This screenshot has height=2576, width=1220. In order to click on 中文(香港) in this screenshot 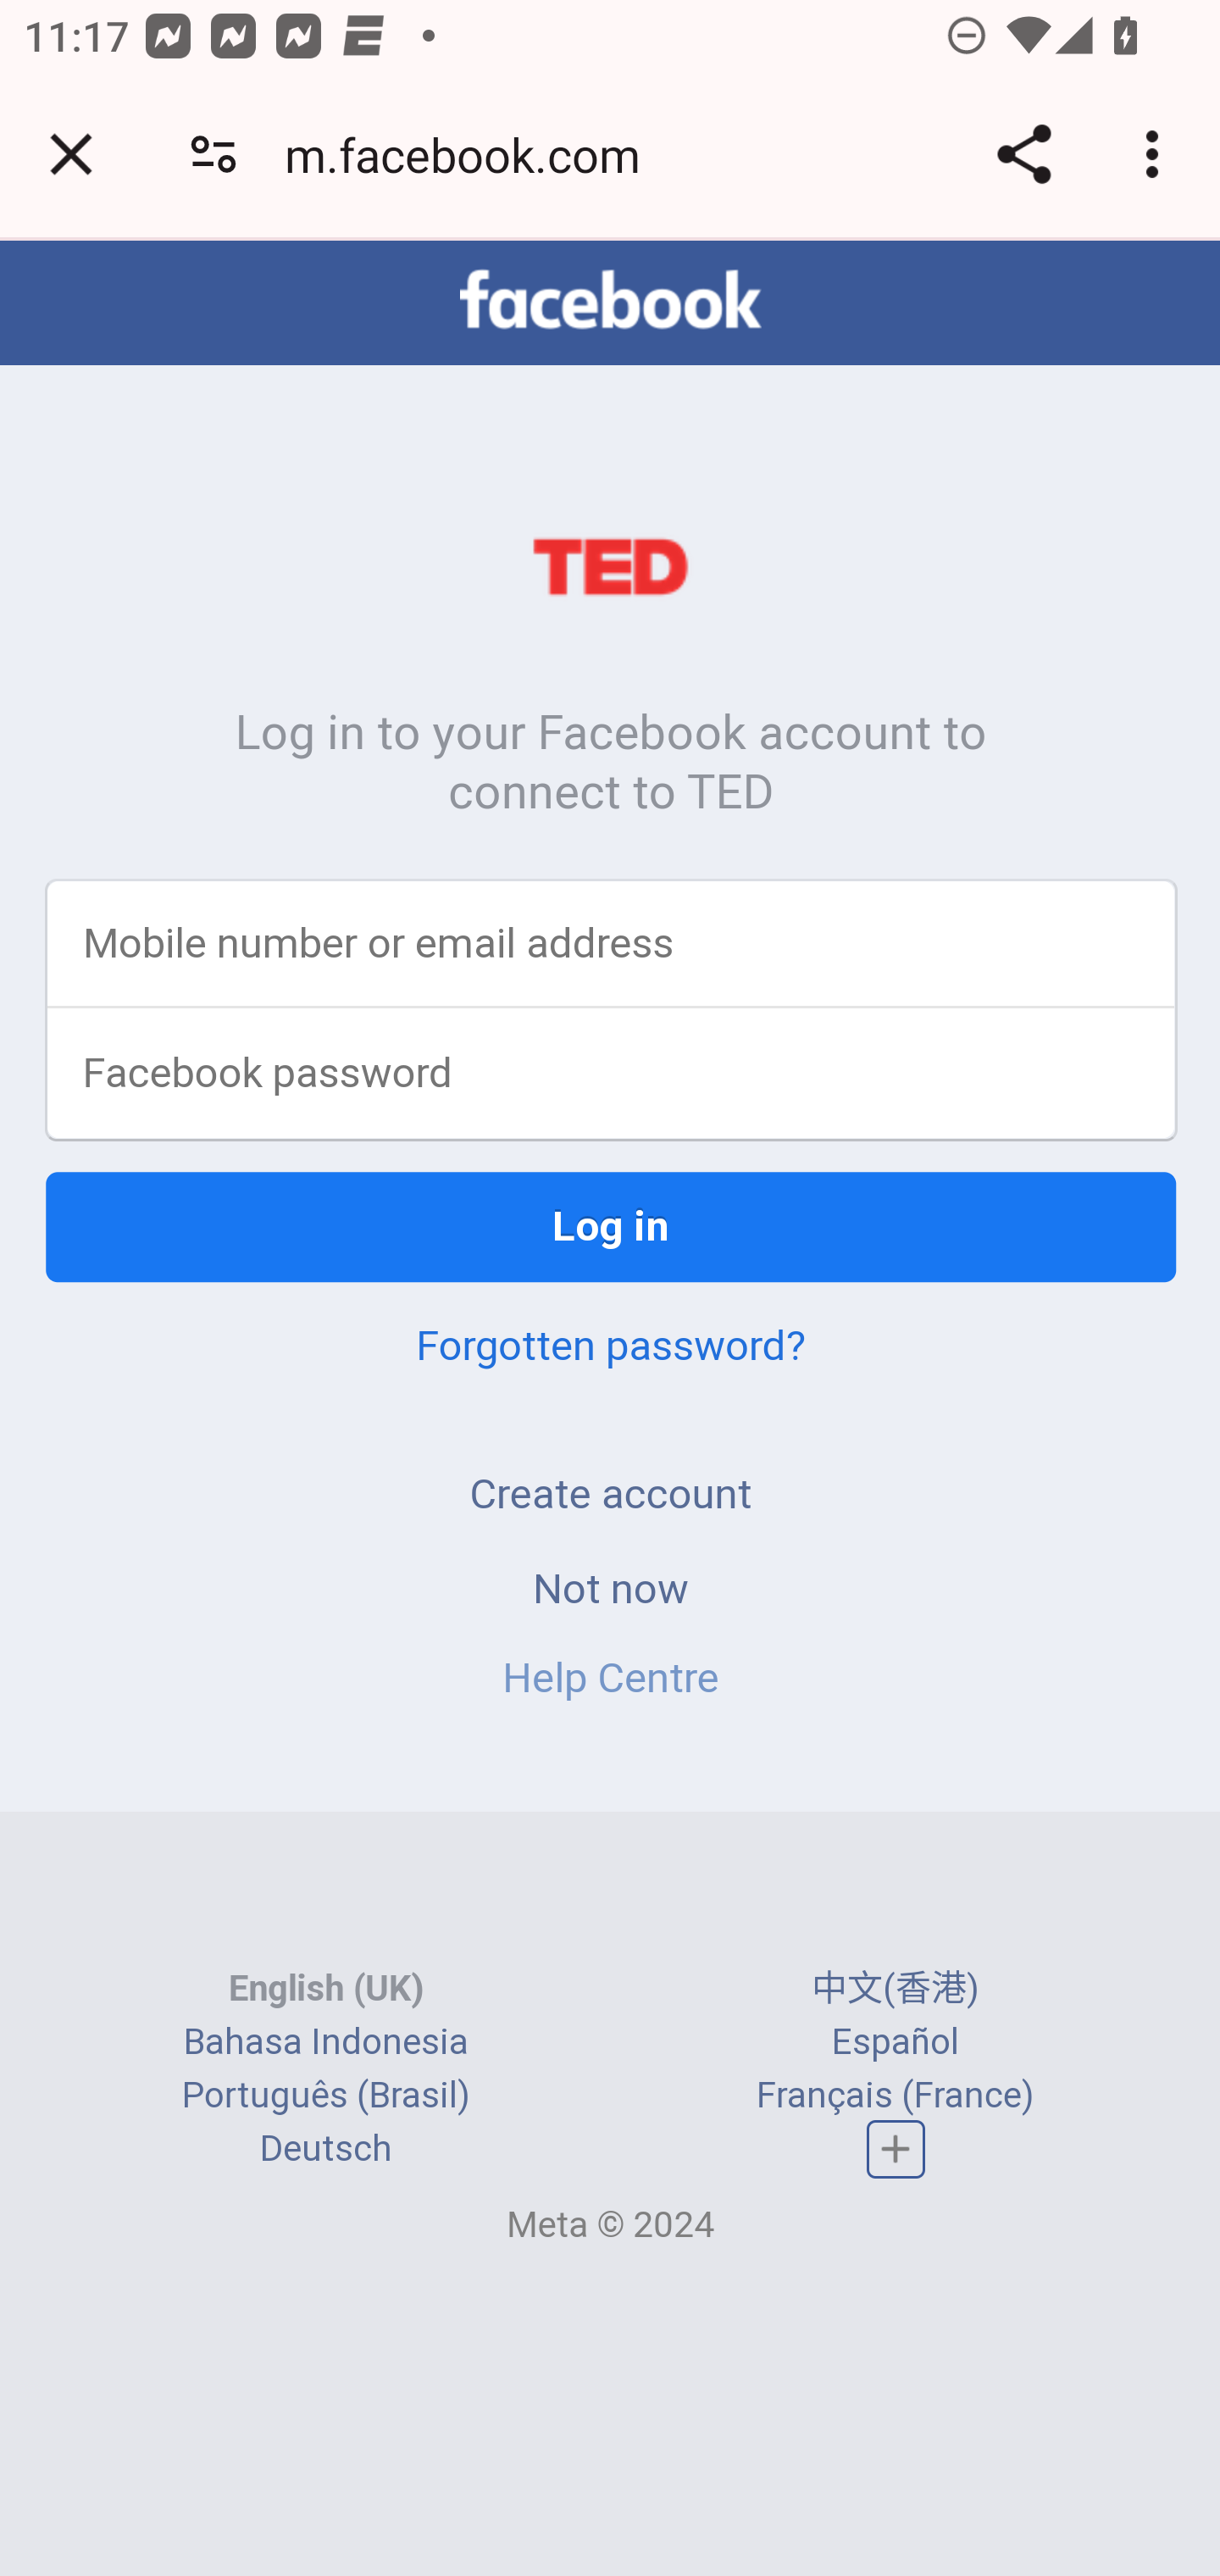, I will do `click(895, 1991)`.